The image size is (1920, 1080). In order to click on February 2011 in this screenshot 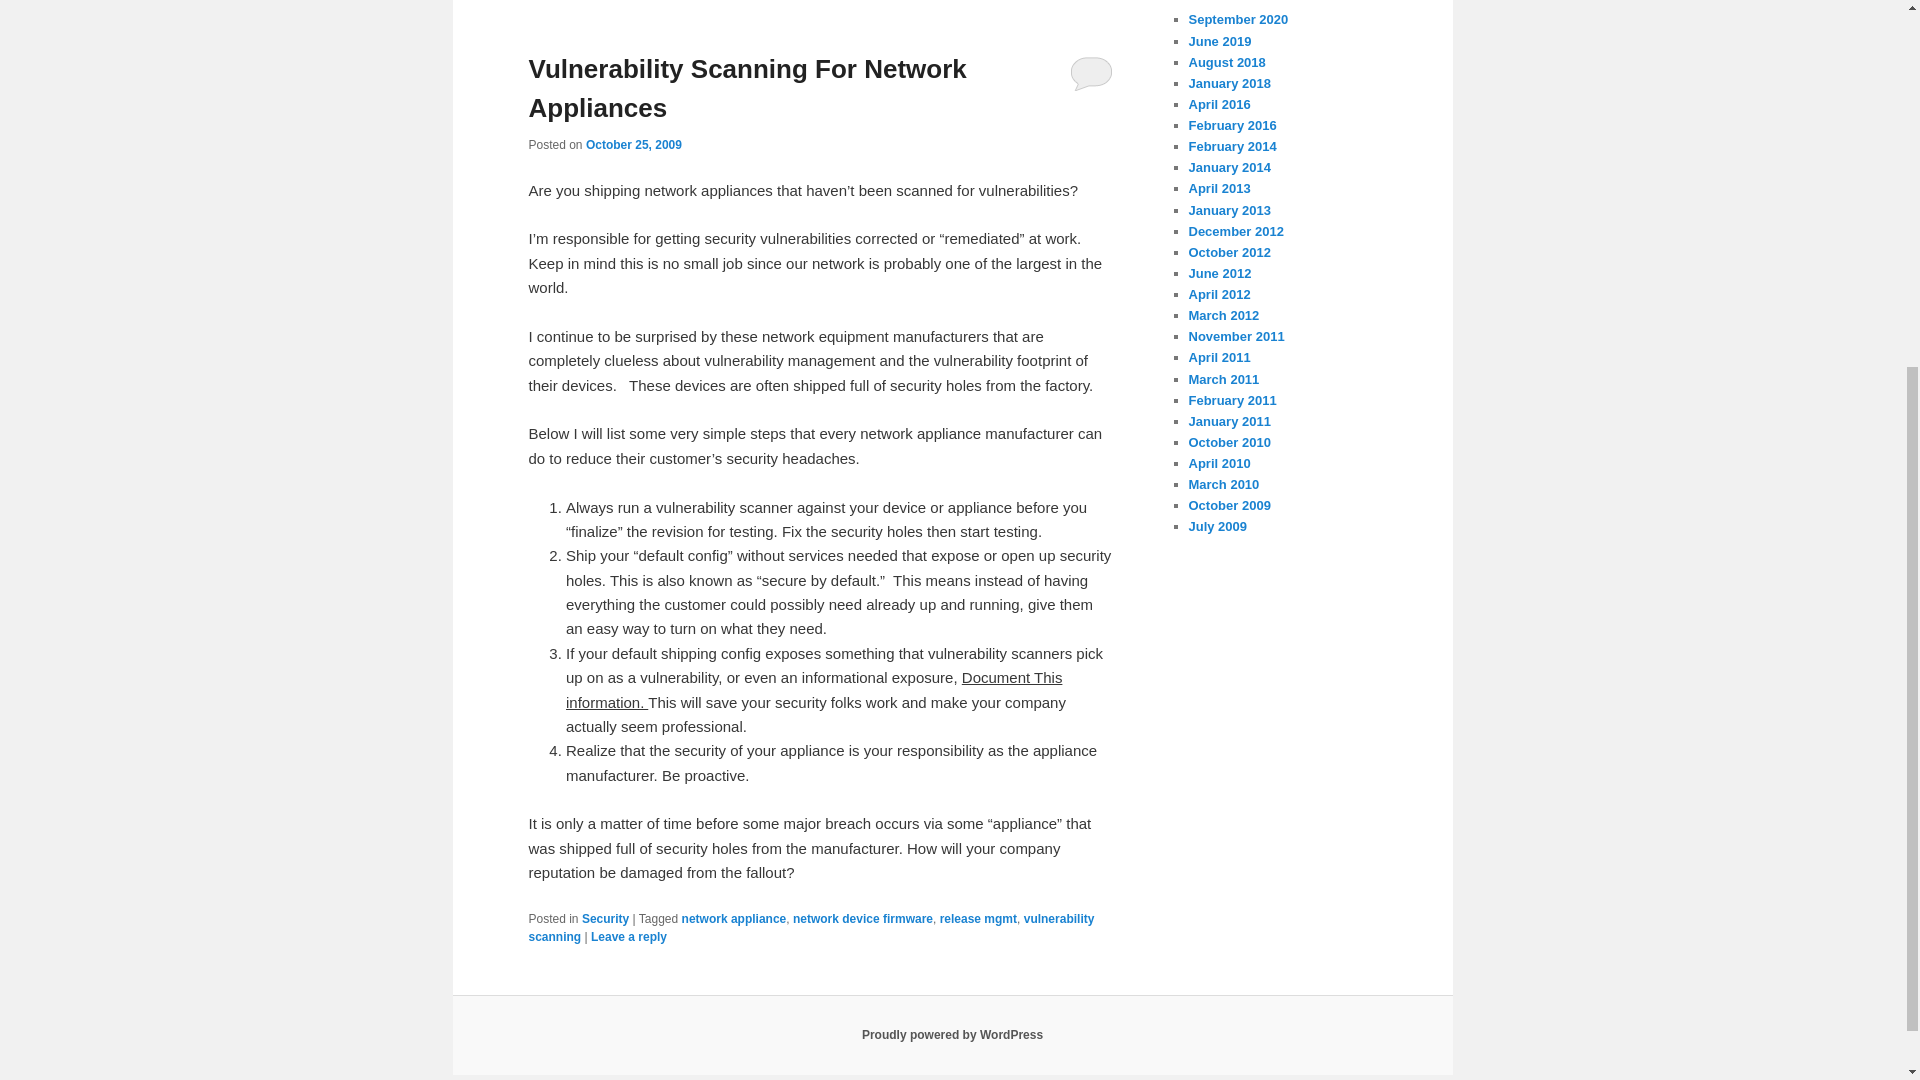, I will do `click(1232, 400)`.